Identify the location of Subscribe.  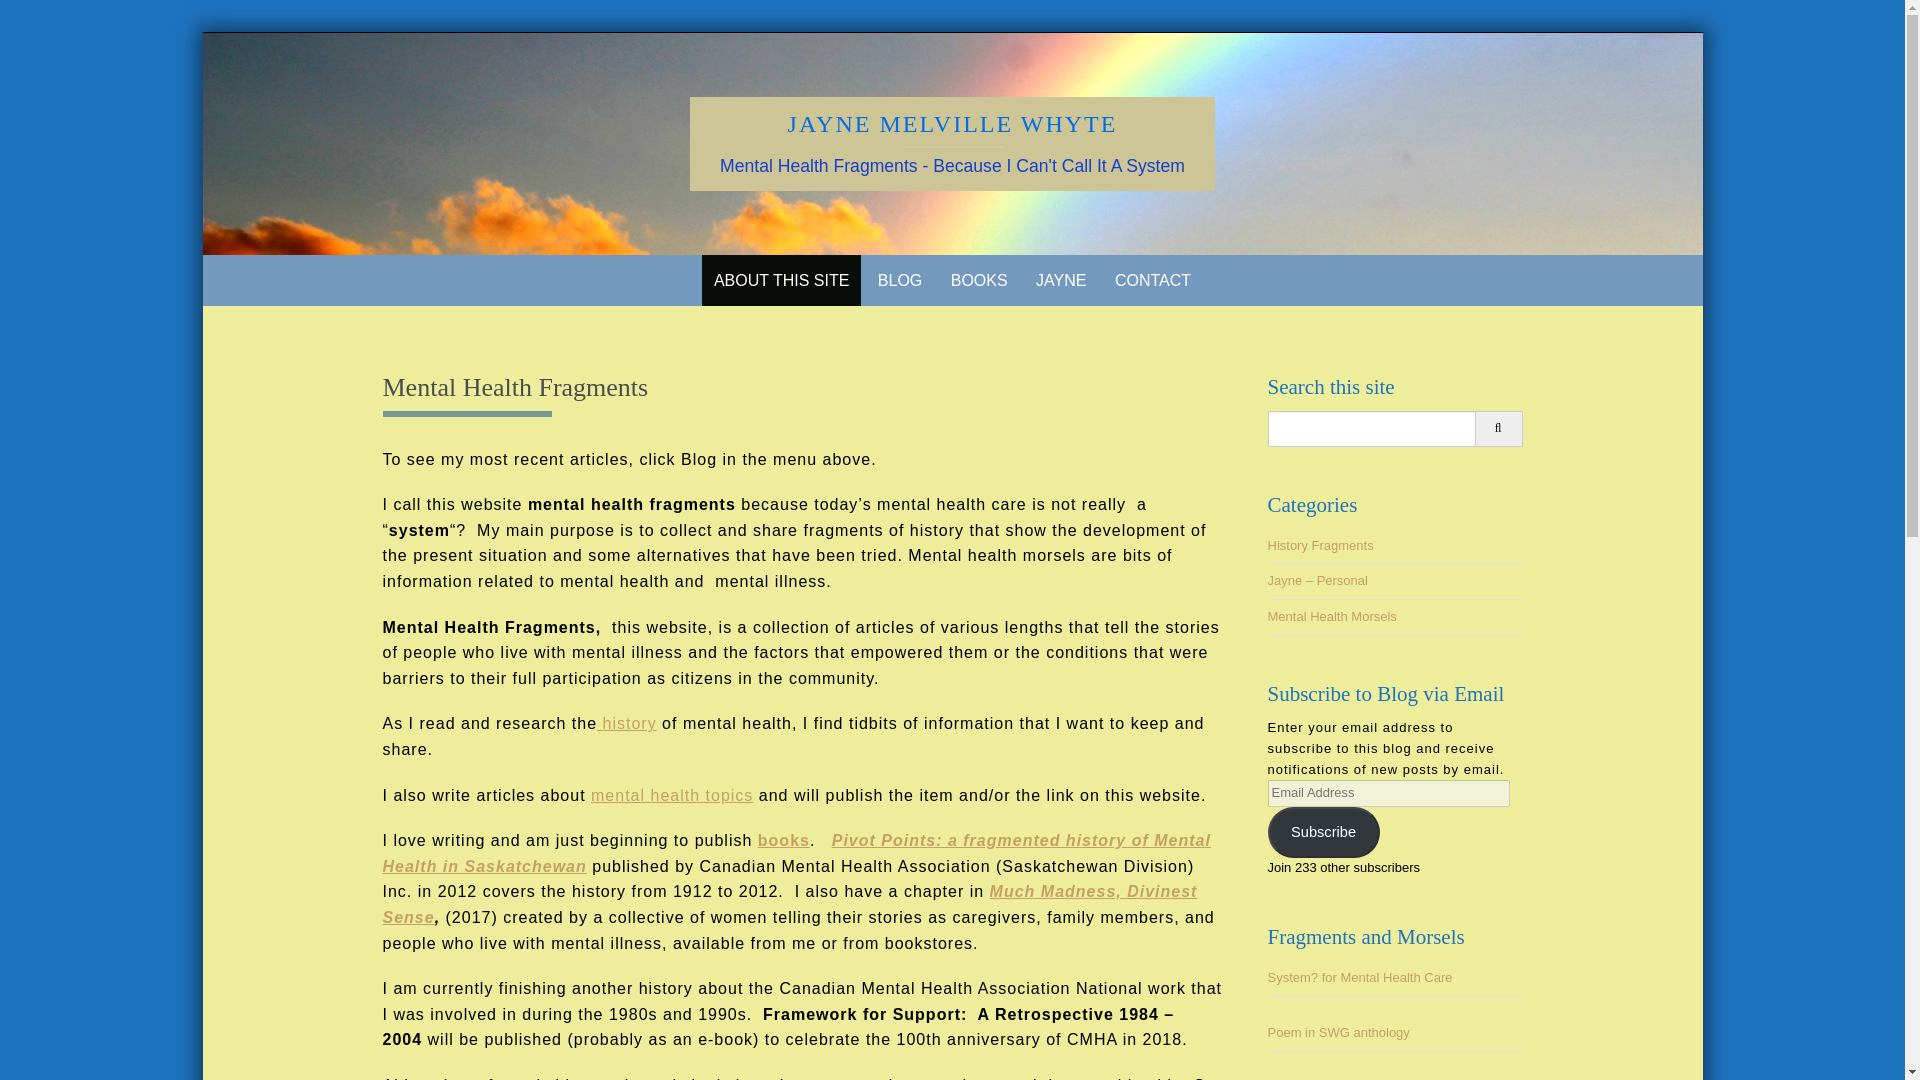
(1324, 832).